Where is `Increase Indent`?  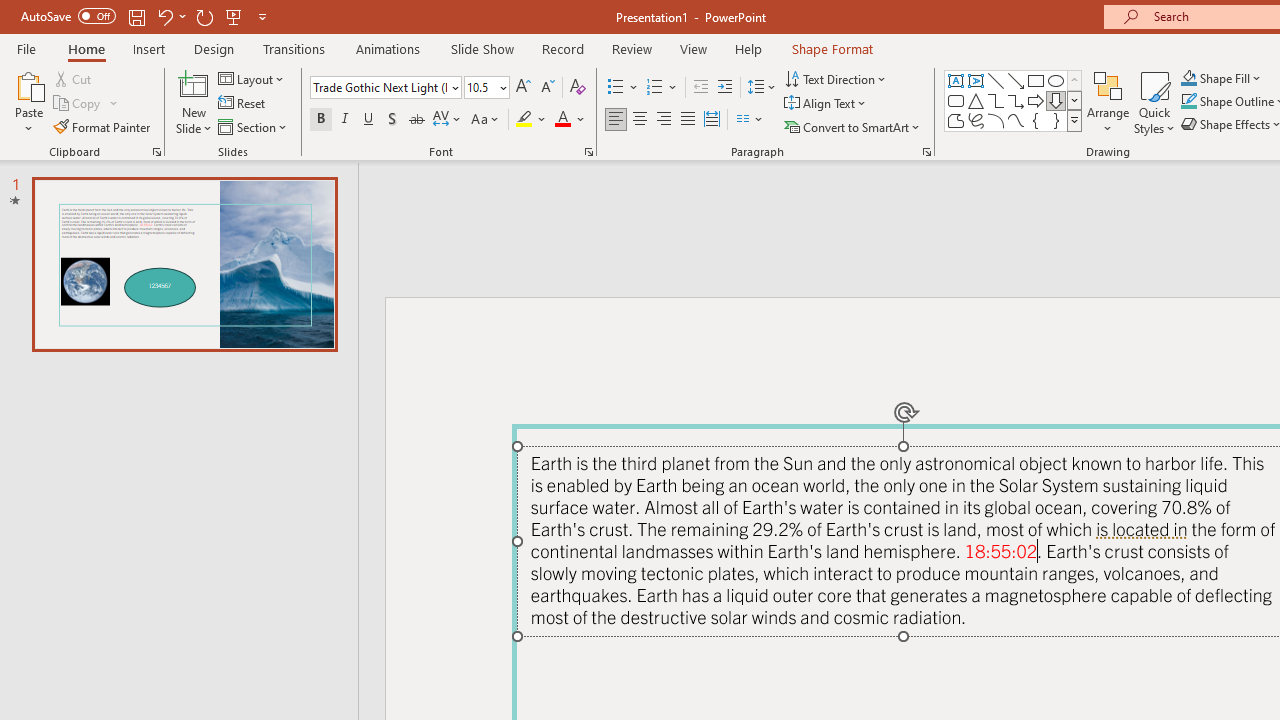
Increase Indent is located at coordinates (725, 88).